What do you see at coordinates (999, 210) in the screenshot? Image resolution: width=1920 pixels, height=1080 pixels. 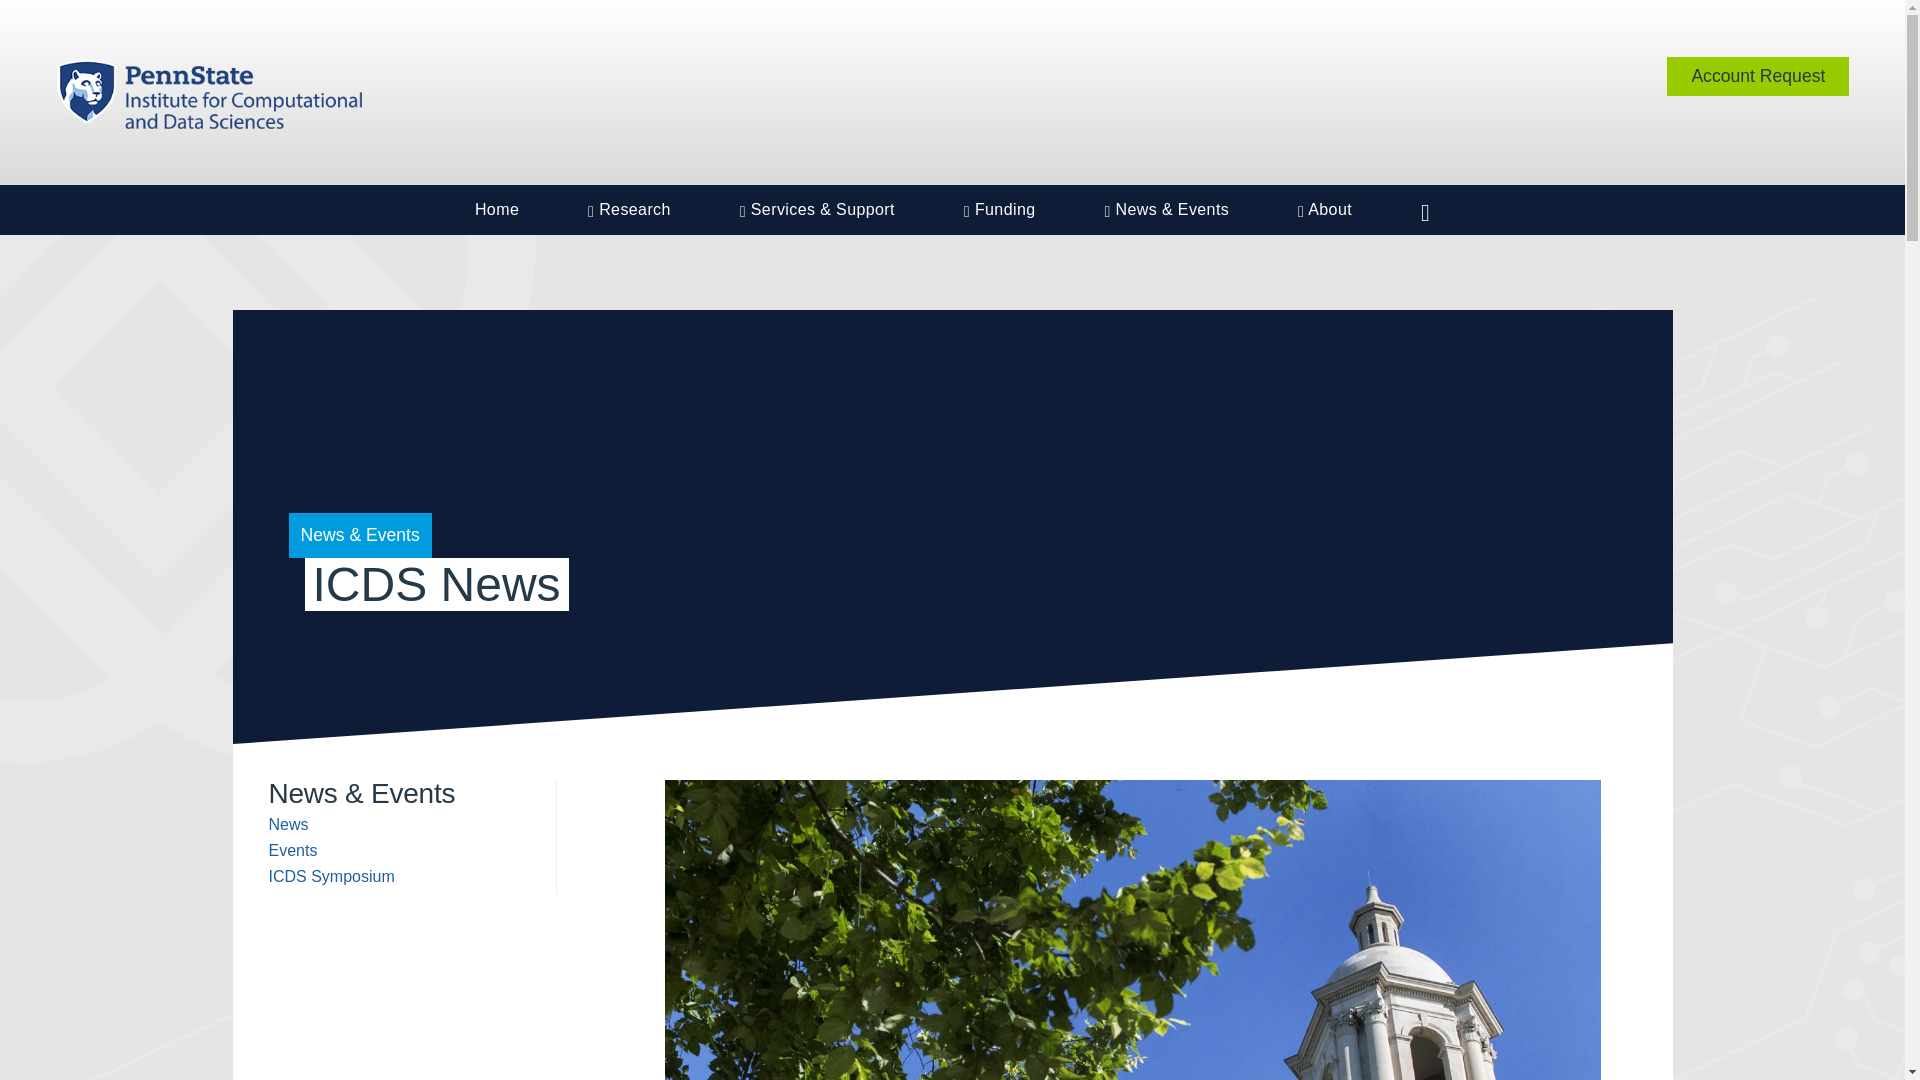 I see `Funding` at bounding box center [999, 210].